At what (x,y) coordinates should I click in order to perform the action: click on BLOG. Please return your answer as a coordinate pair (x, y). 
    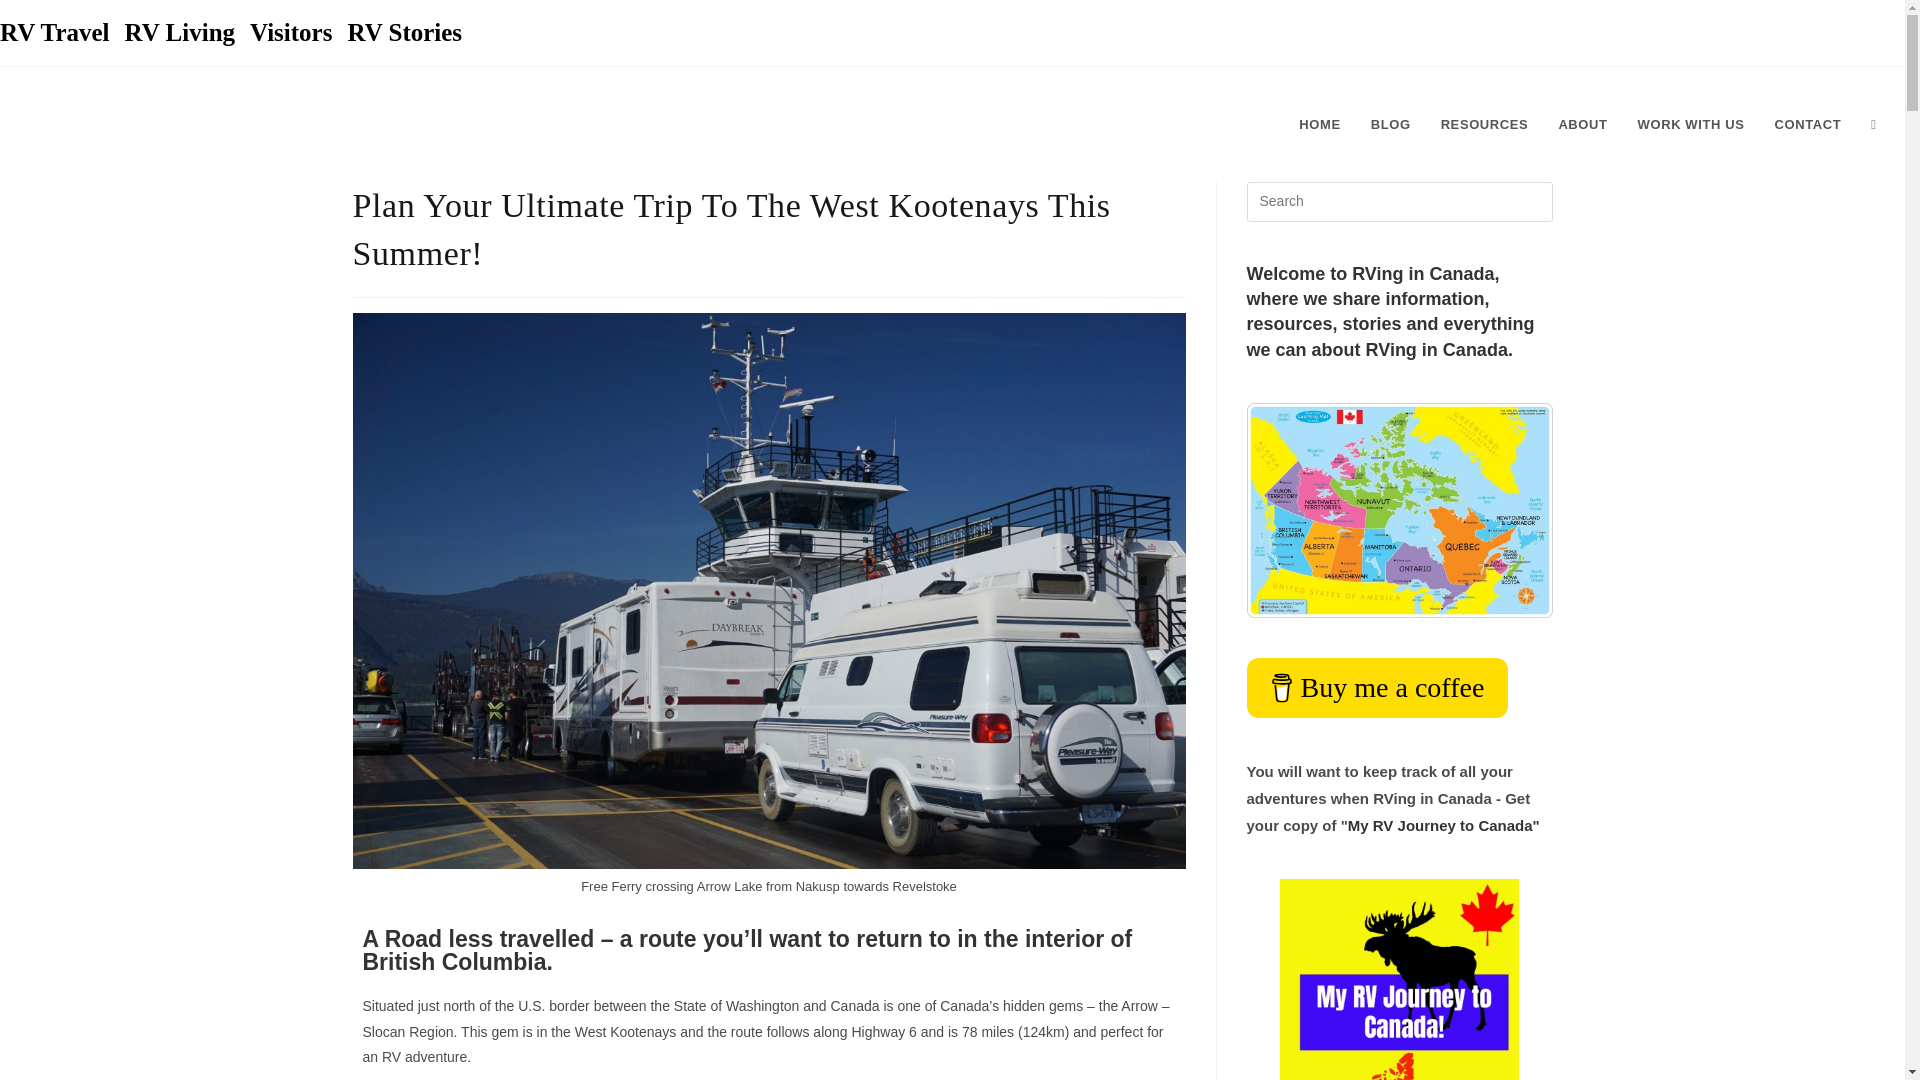
    Looking at the image, I should click on (1390, 124).